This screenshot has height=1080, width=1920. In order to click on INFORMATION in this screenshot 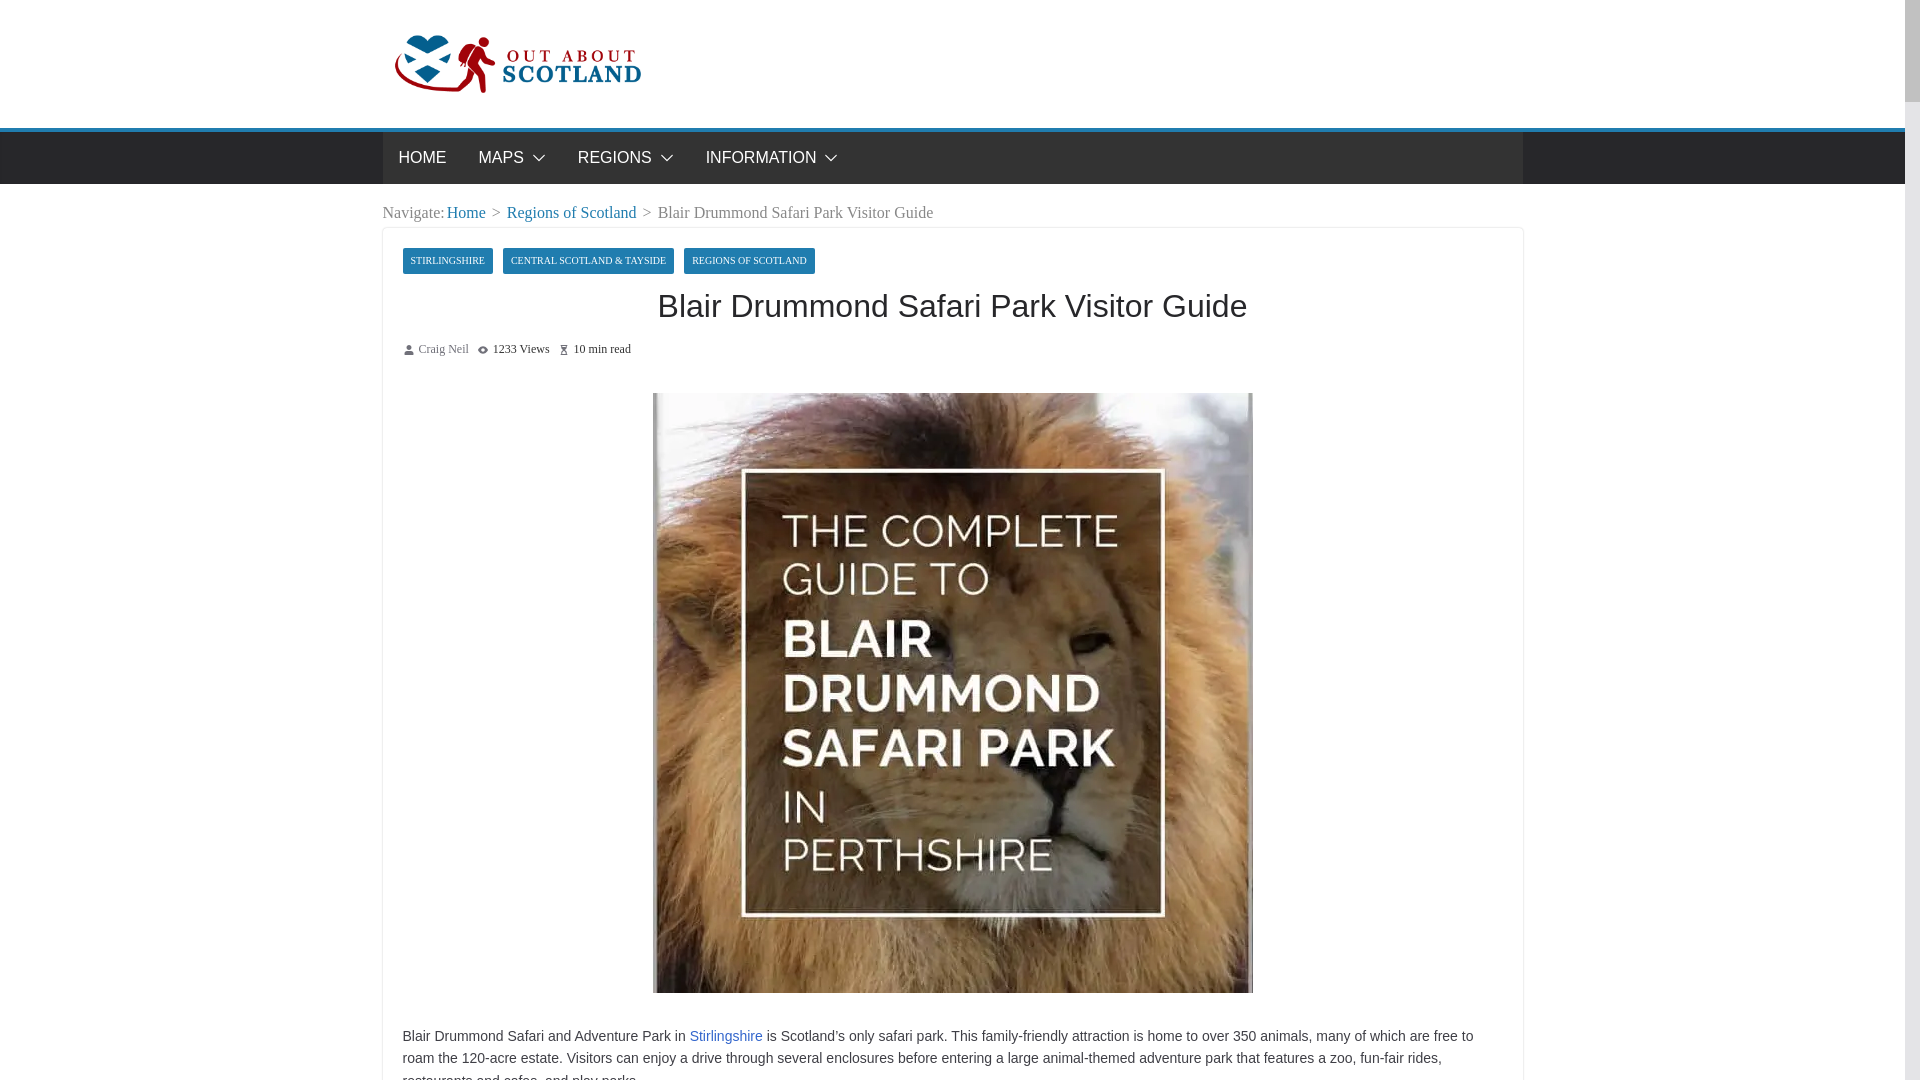, I will do `click(762, 157)`.